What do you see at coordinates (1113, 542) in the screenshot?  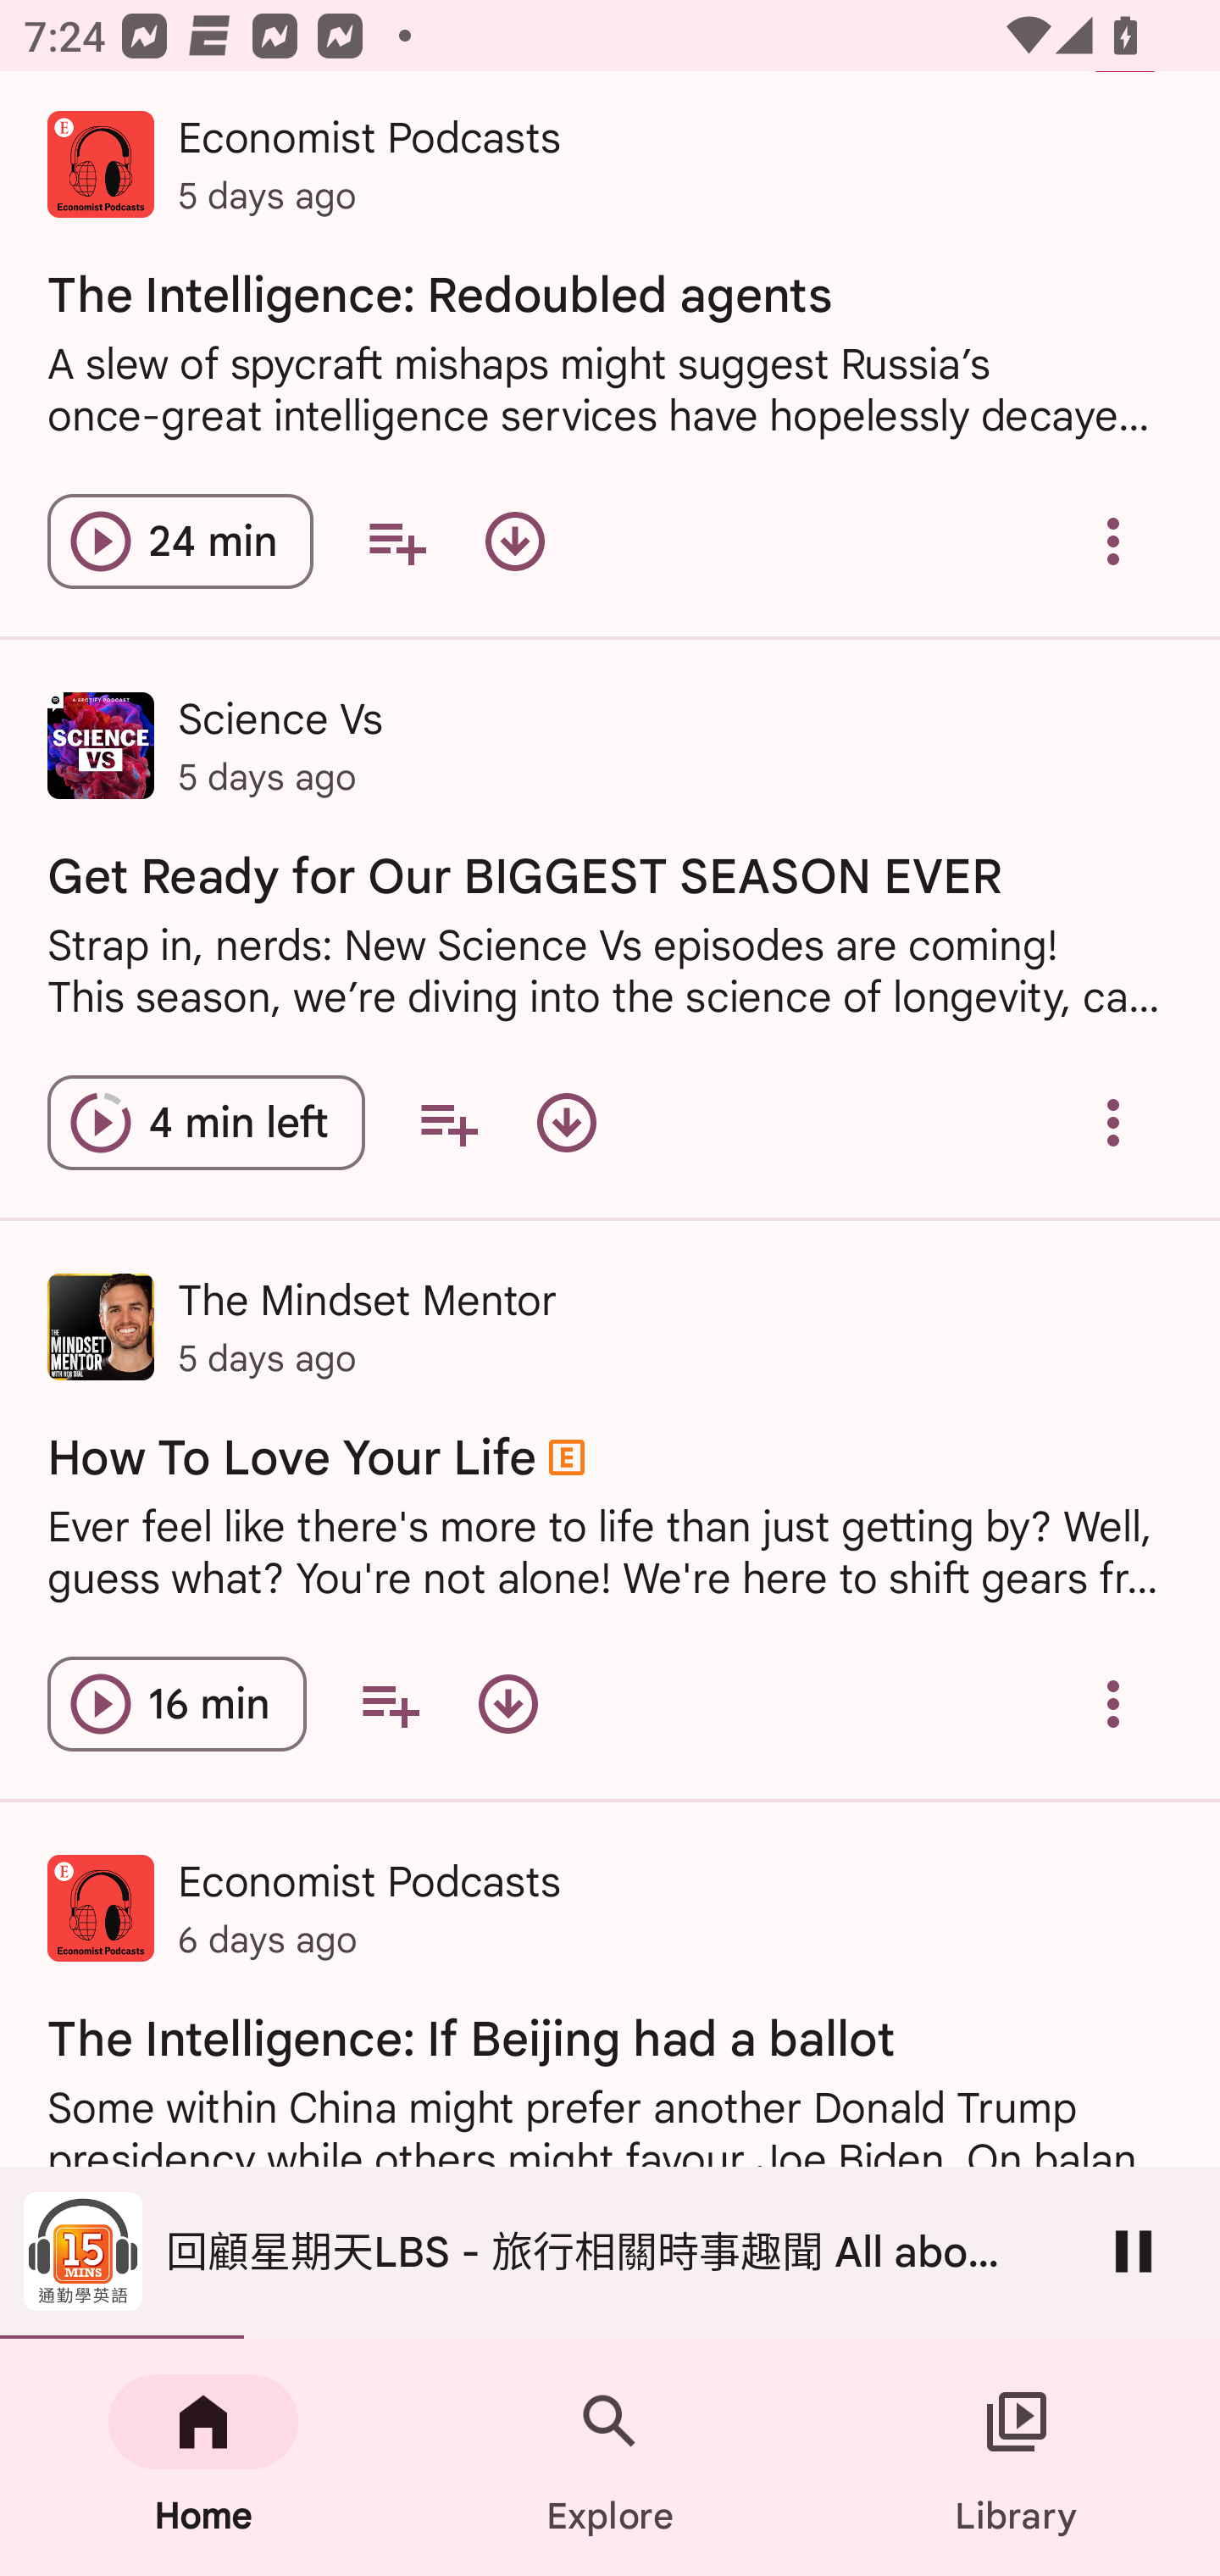 I see `Overflow menu` at bounding box center [1113, 542].